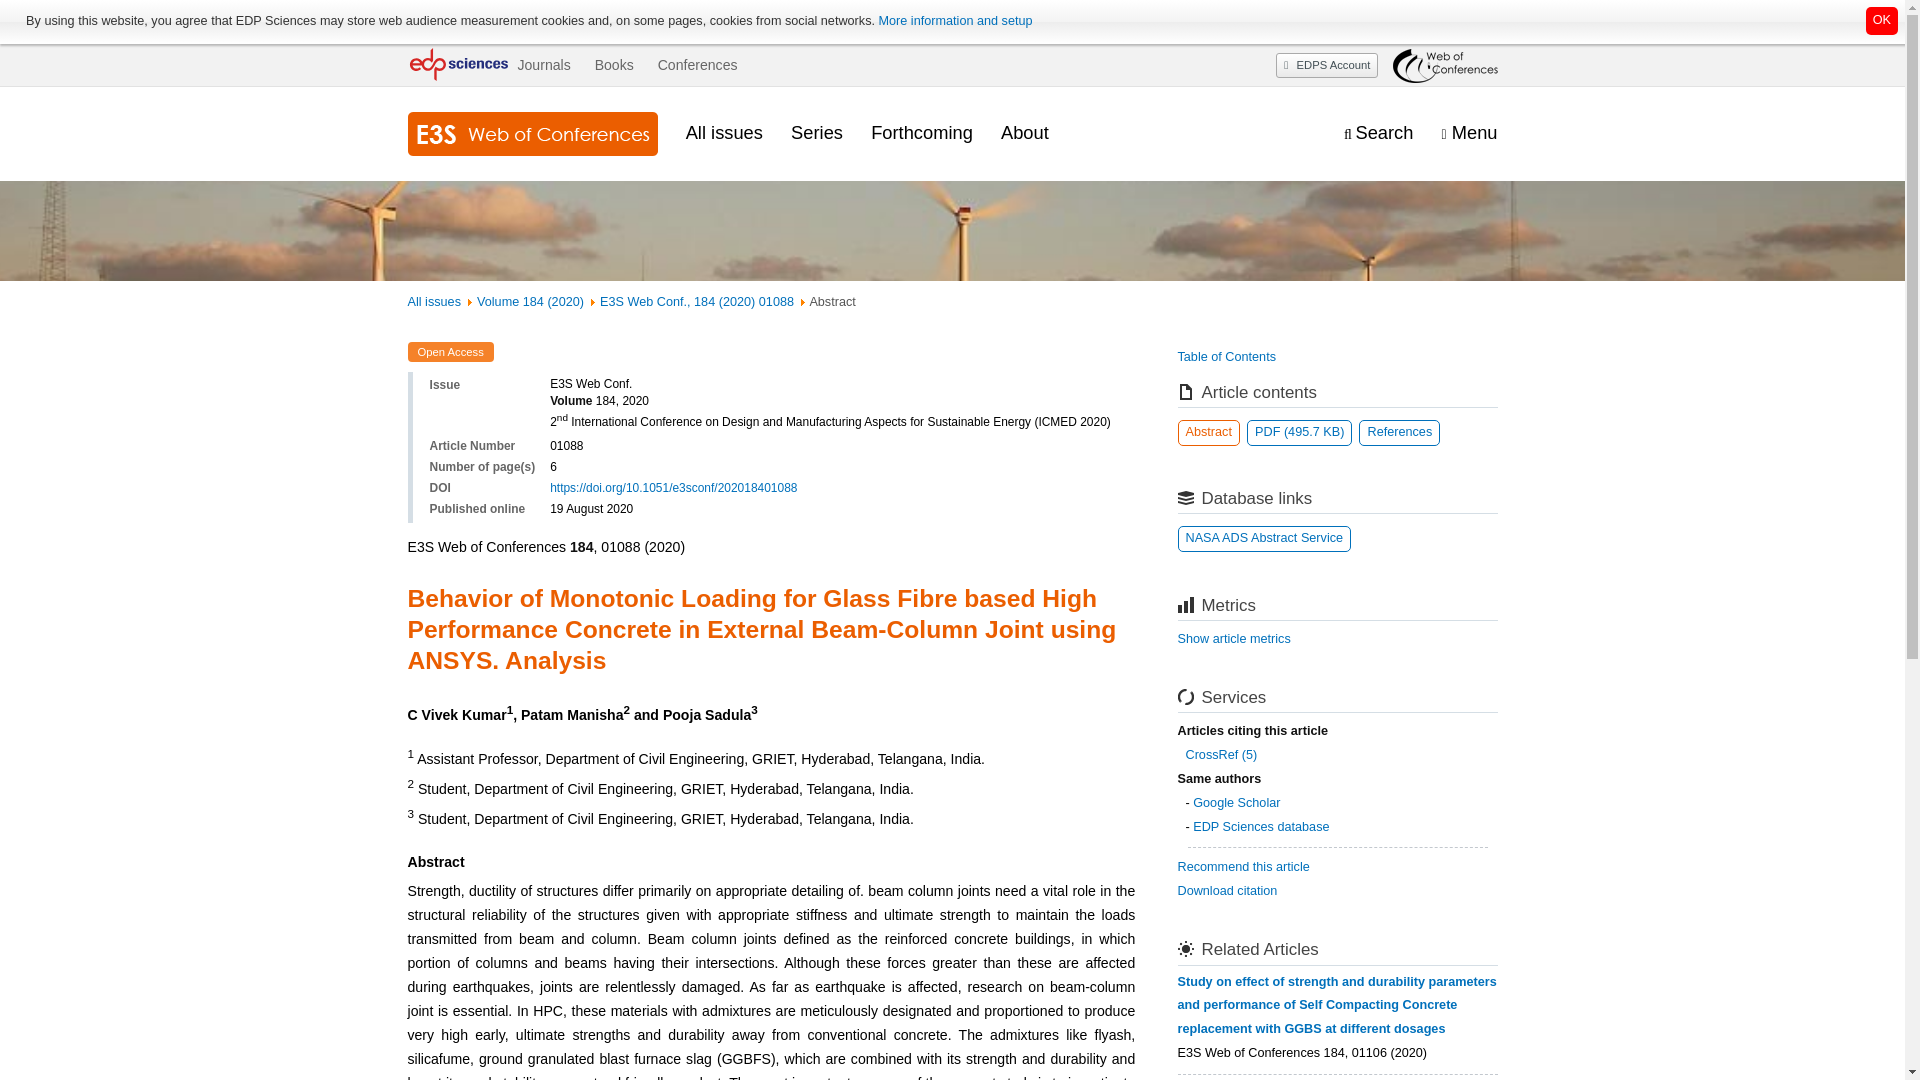  Describe the element at coordinates (1882, 20) in the screenshot. I see `Click to close this notification` at that location.